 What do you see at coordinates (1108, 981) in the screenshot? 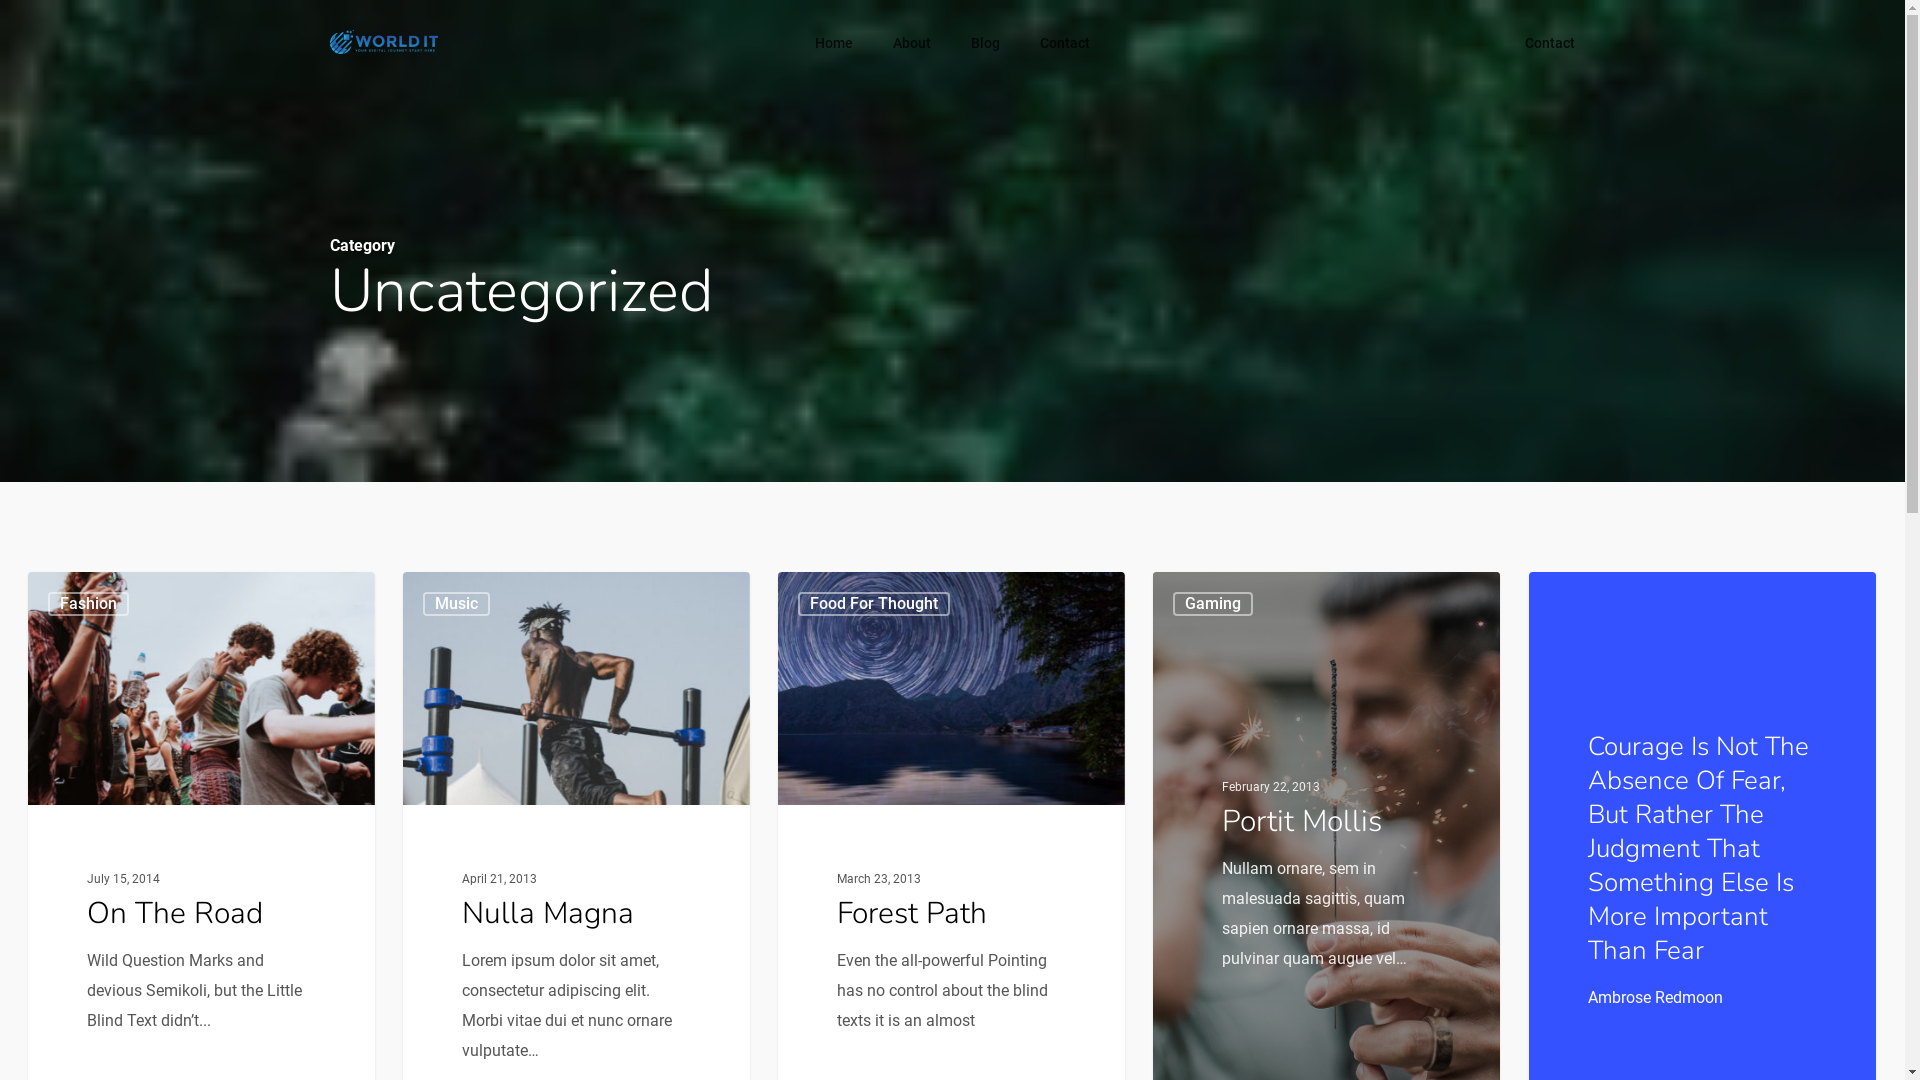
I see `Uncategorized` at bounding box center [1108, 981].